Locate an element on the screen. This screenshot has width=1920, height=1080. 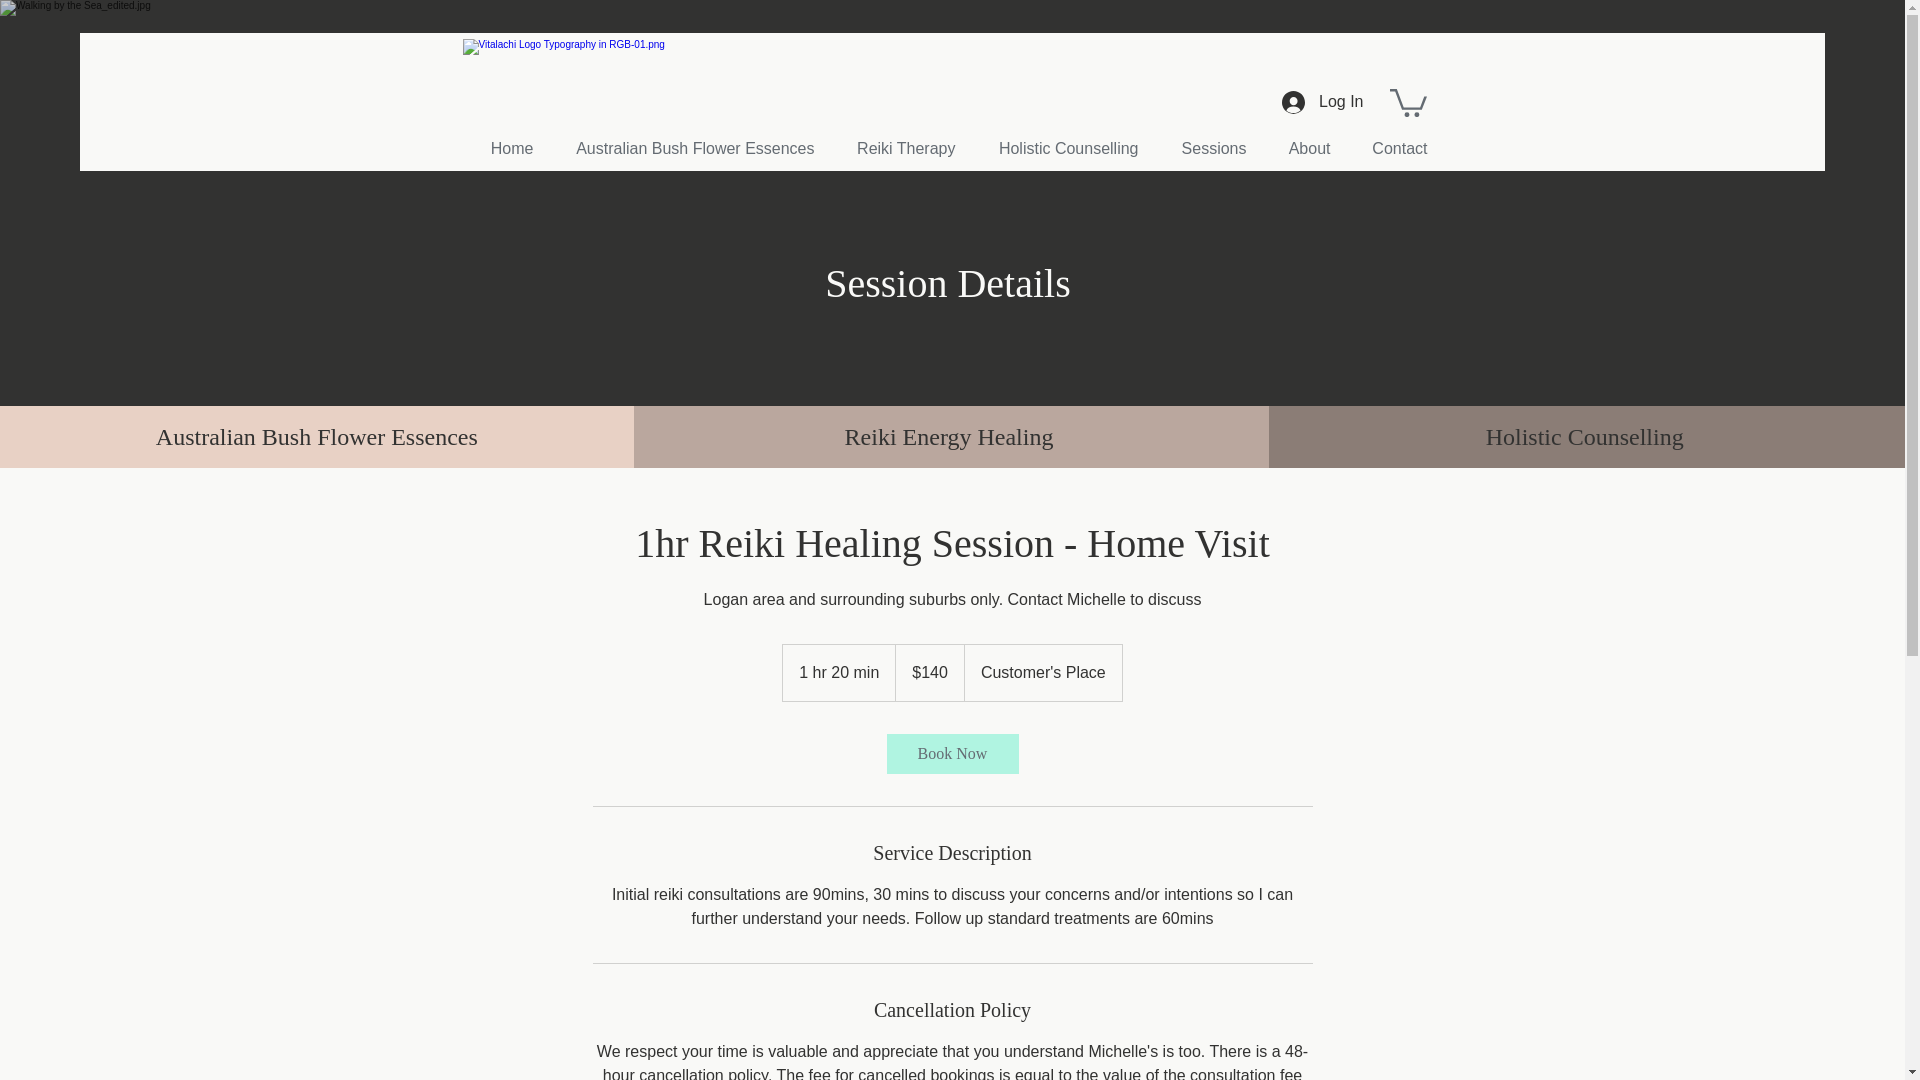
Contact is located at coordinates (1394, 148).